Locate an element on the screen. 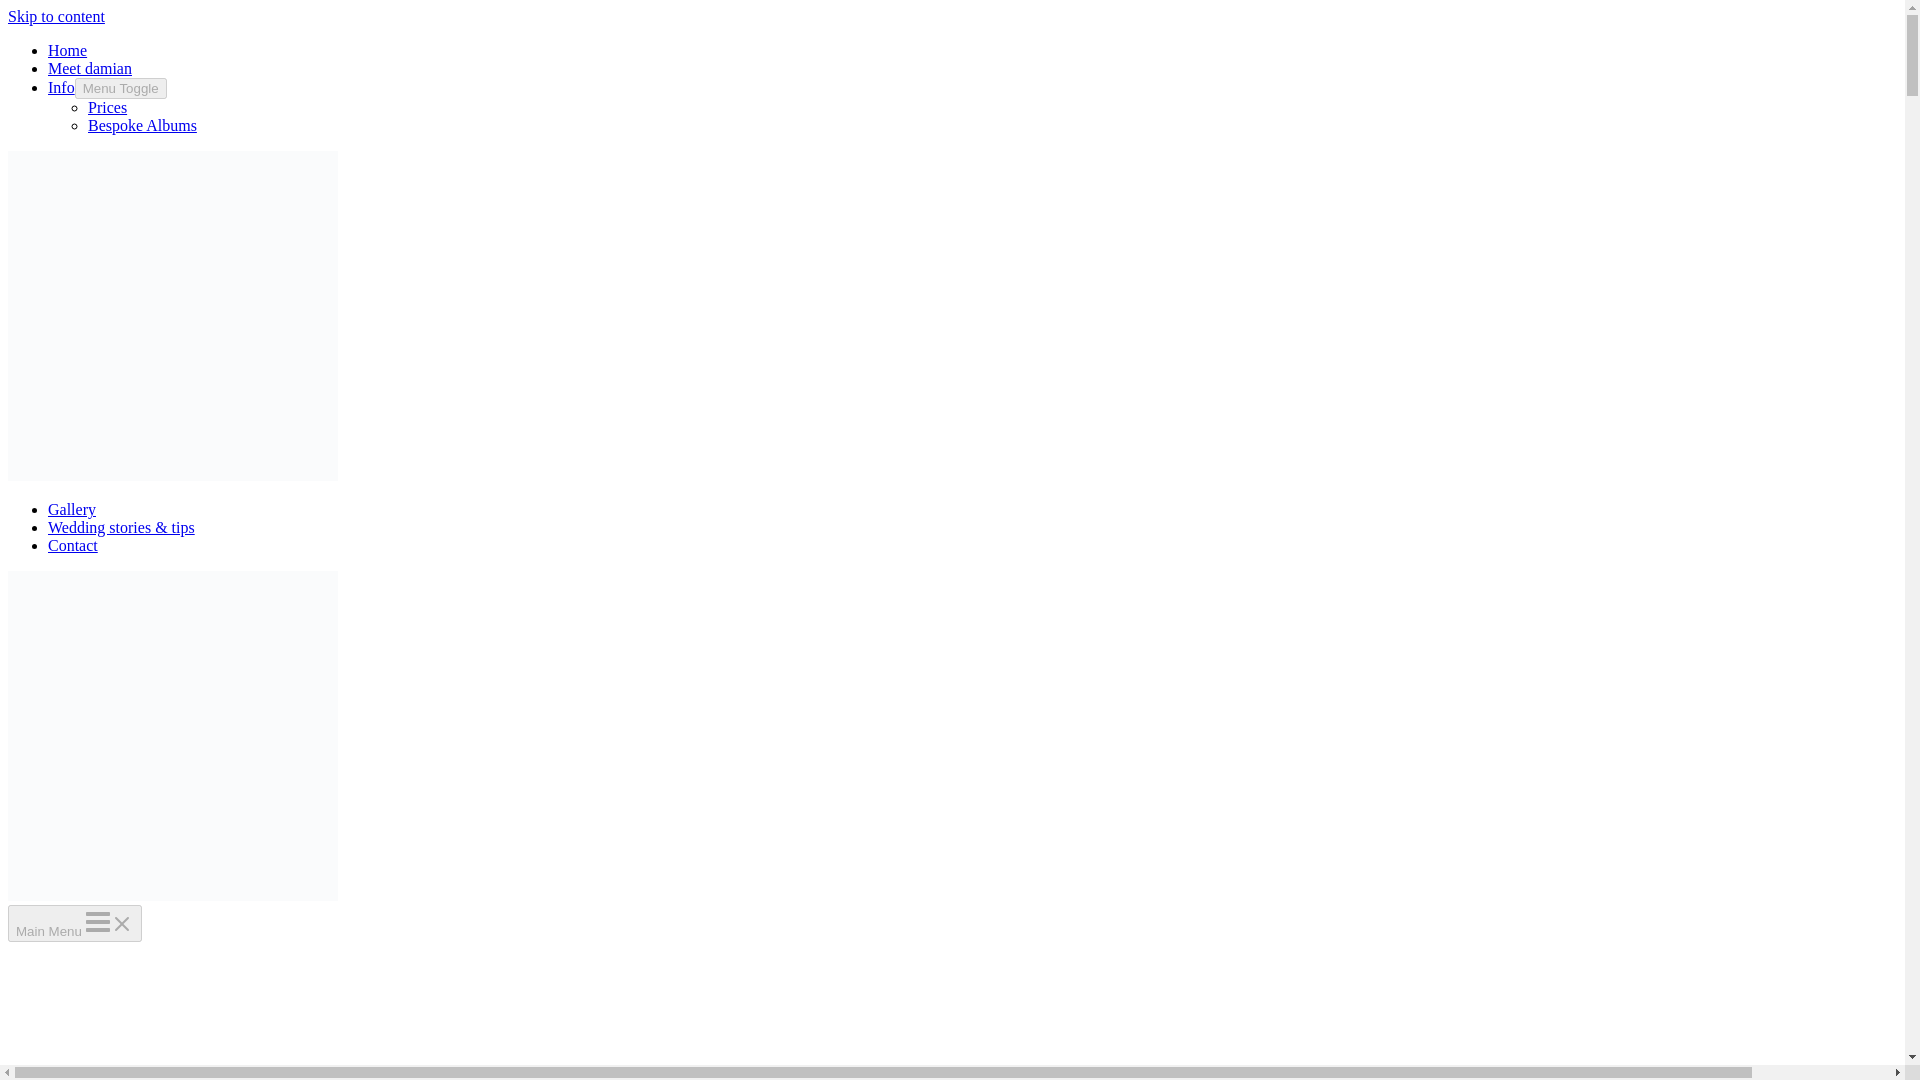  Main Menu is located at coordinates (74, 923).